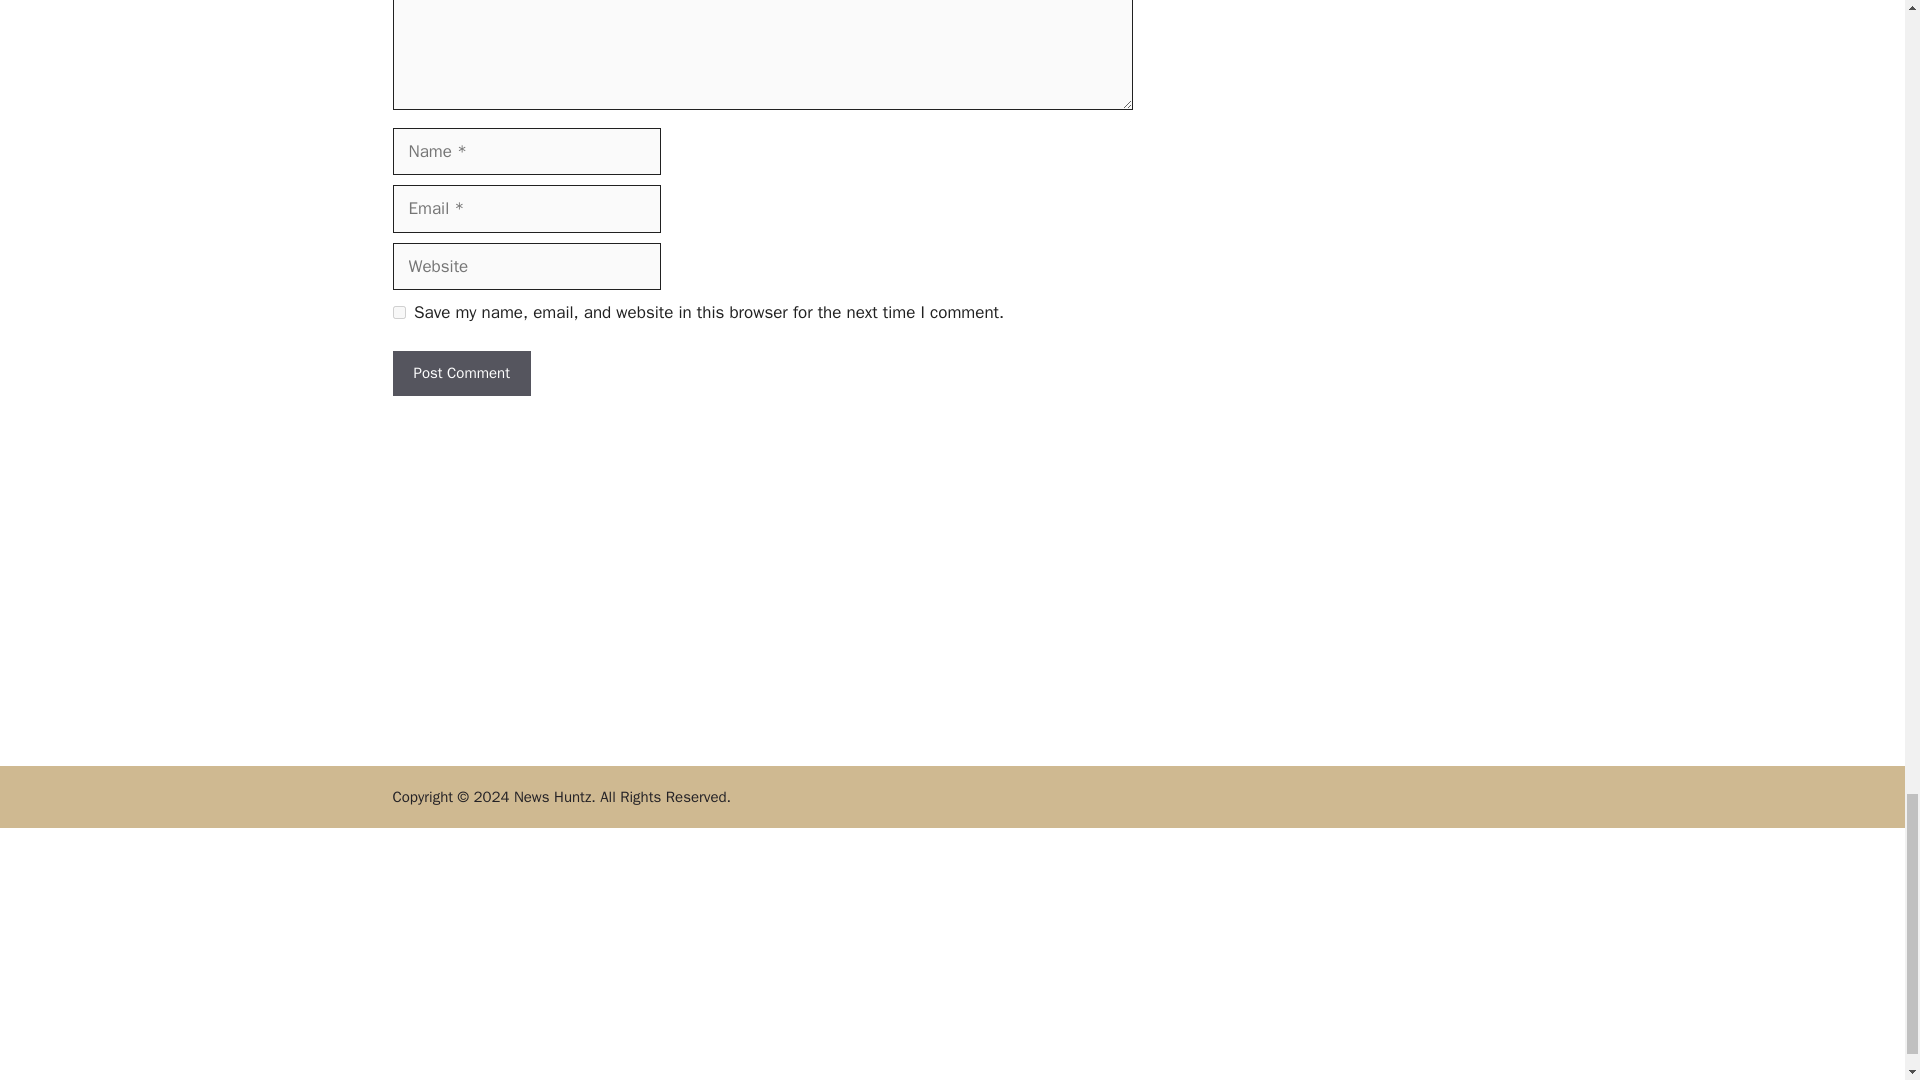 The image size is (1920, 1080). What do you see at coordinates (398, 312) in the screenshot?
I see `yes` at bounding box center [398, 312].